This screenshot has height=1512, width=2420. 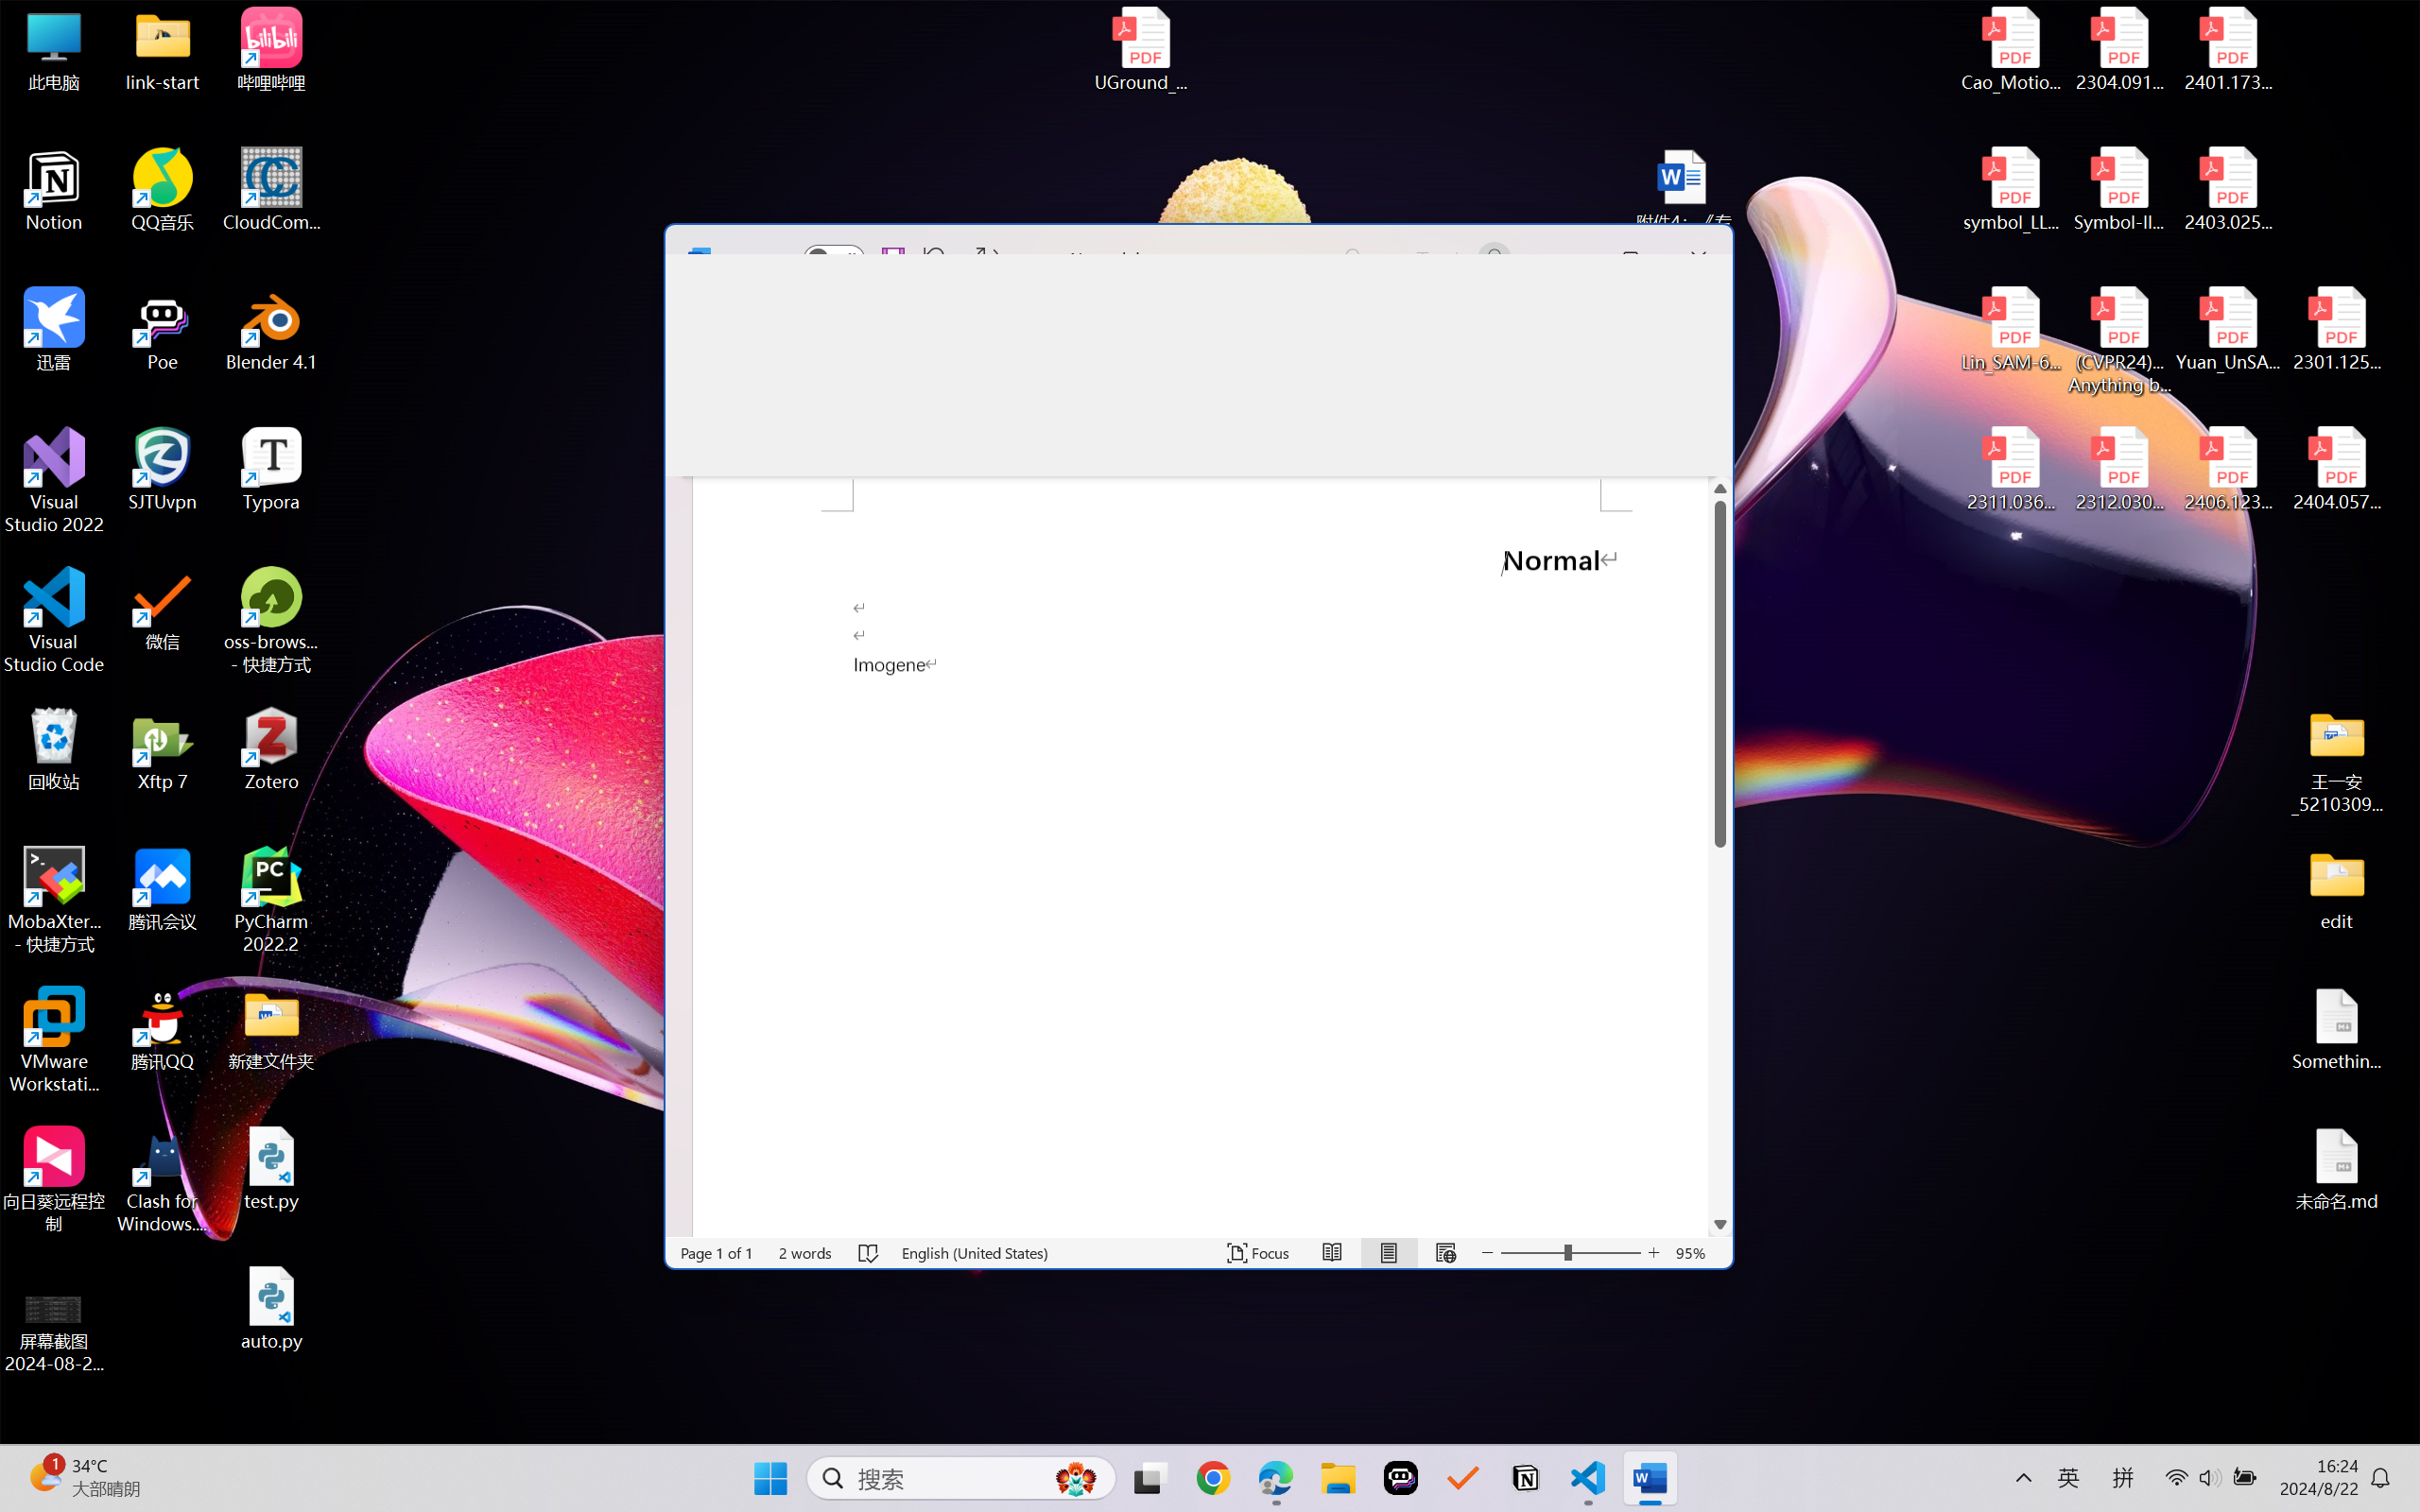 I want to click on Poe, so click(x=1401, y=1478).